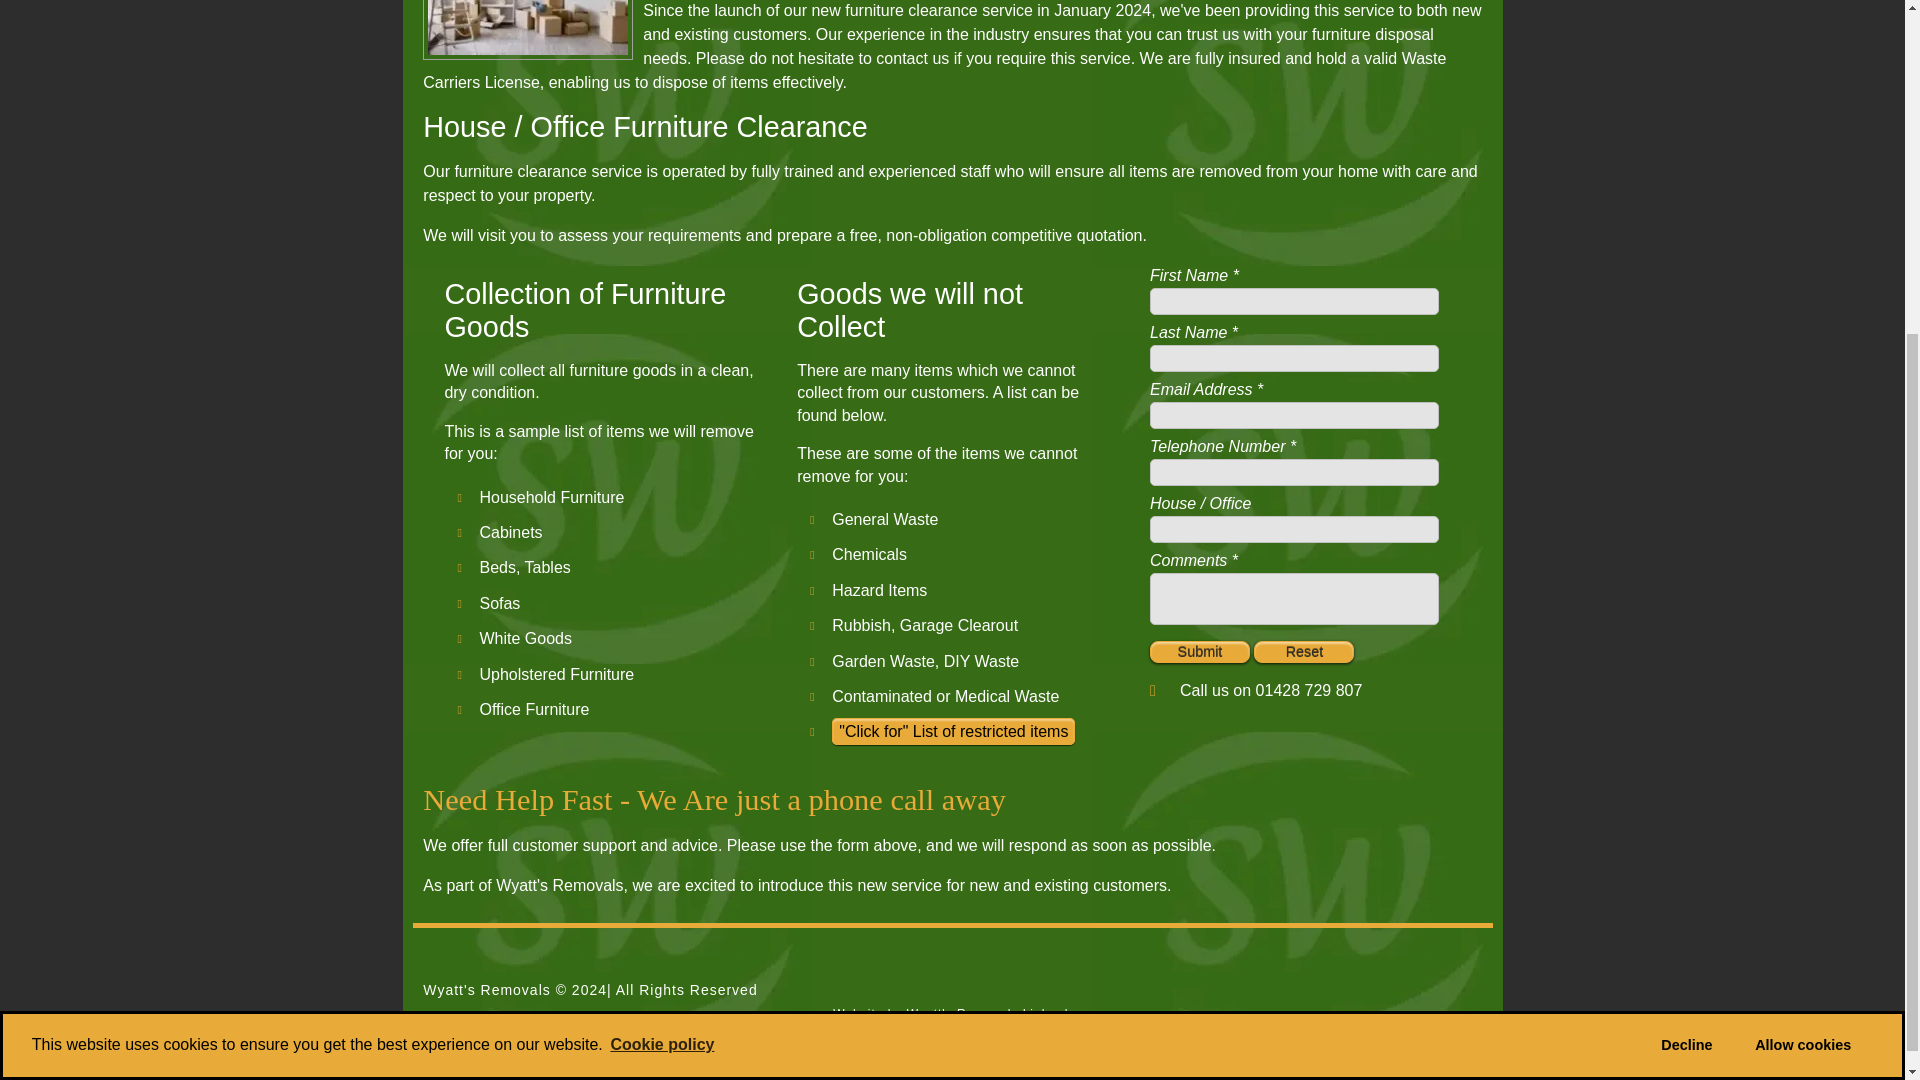 The width and height of the screenshot is (1920, 1080). What do you see at coordinates (470, 1038) in the screenshot?
I see `Cookie Policy` at bounding box center [470, 1038].